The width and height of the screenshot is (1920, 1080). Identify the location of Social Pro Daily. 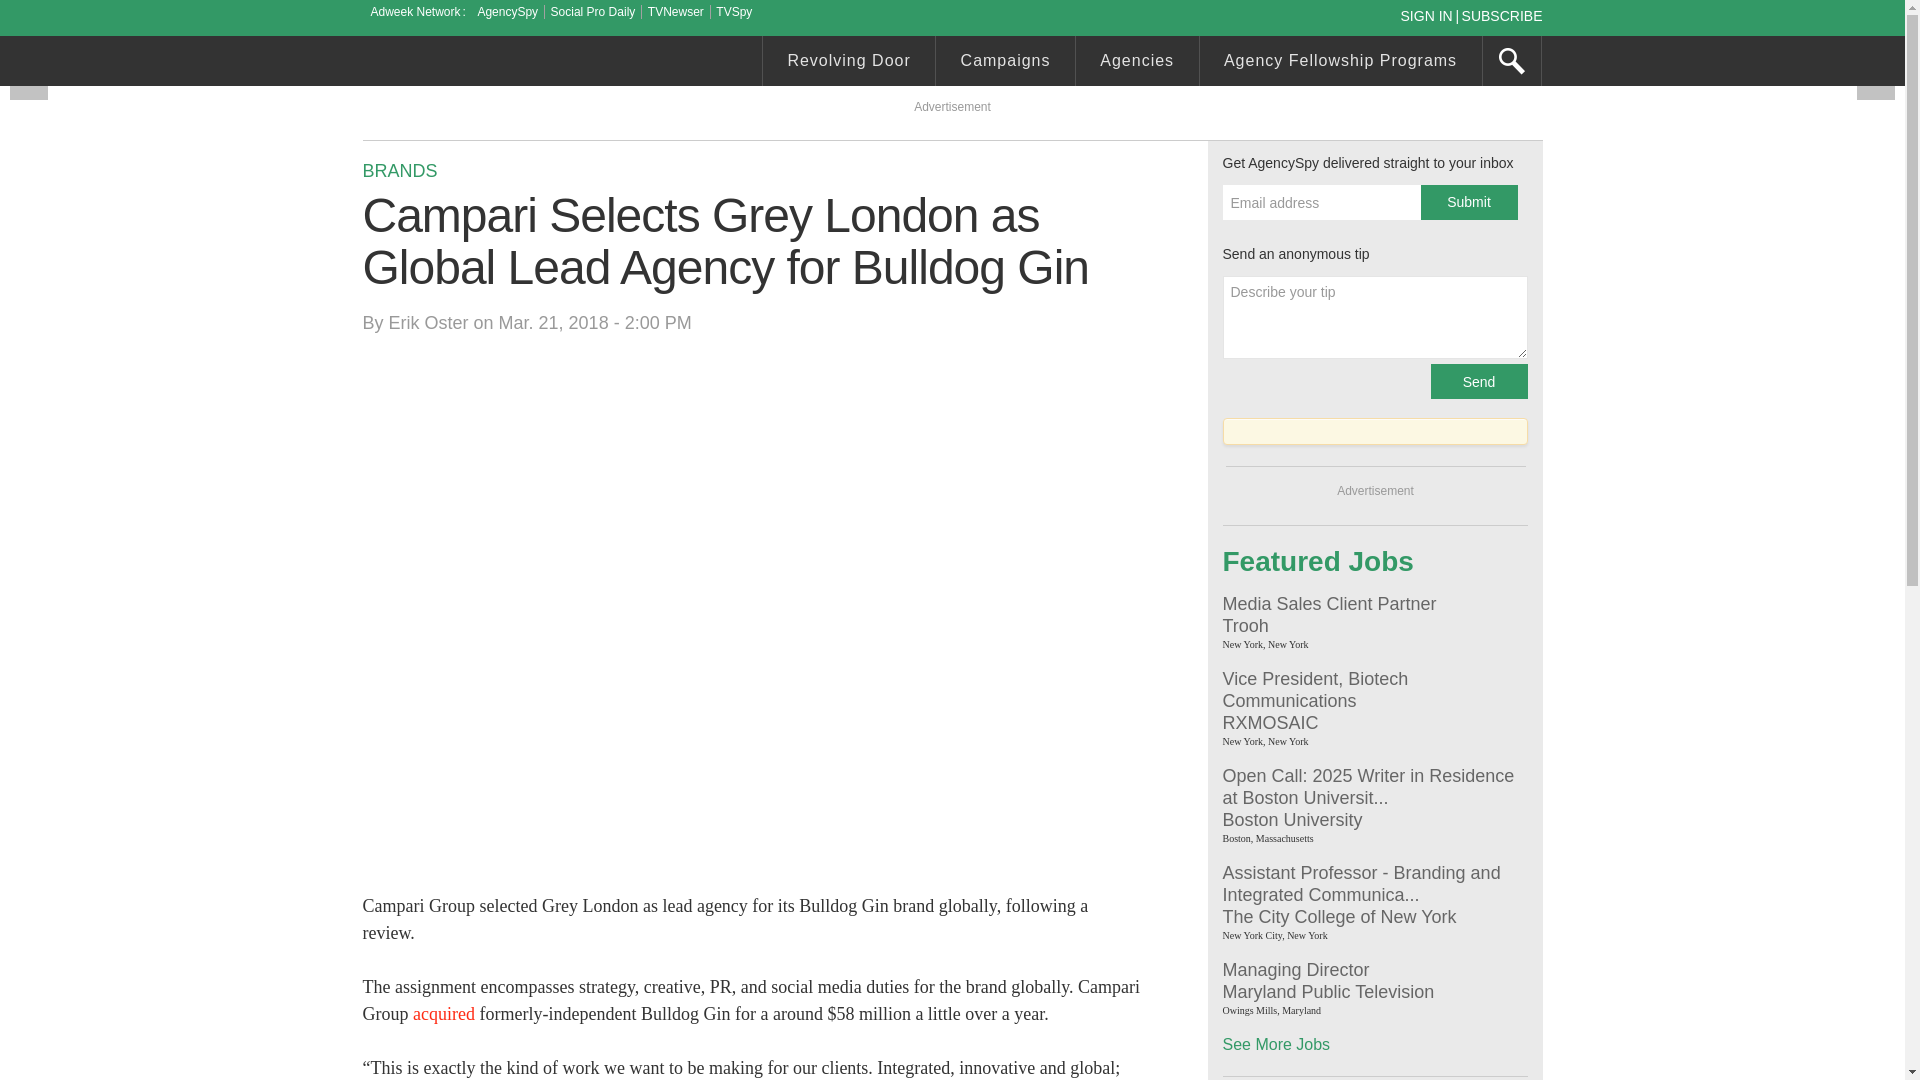
(593, 12).